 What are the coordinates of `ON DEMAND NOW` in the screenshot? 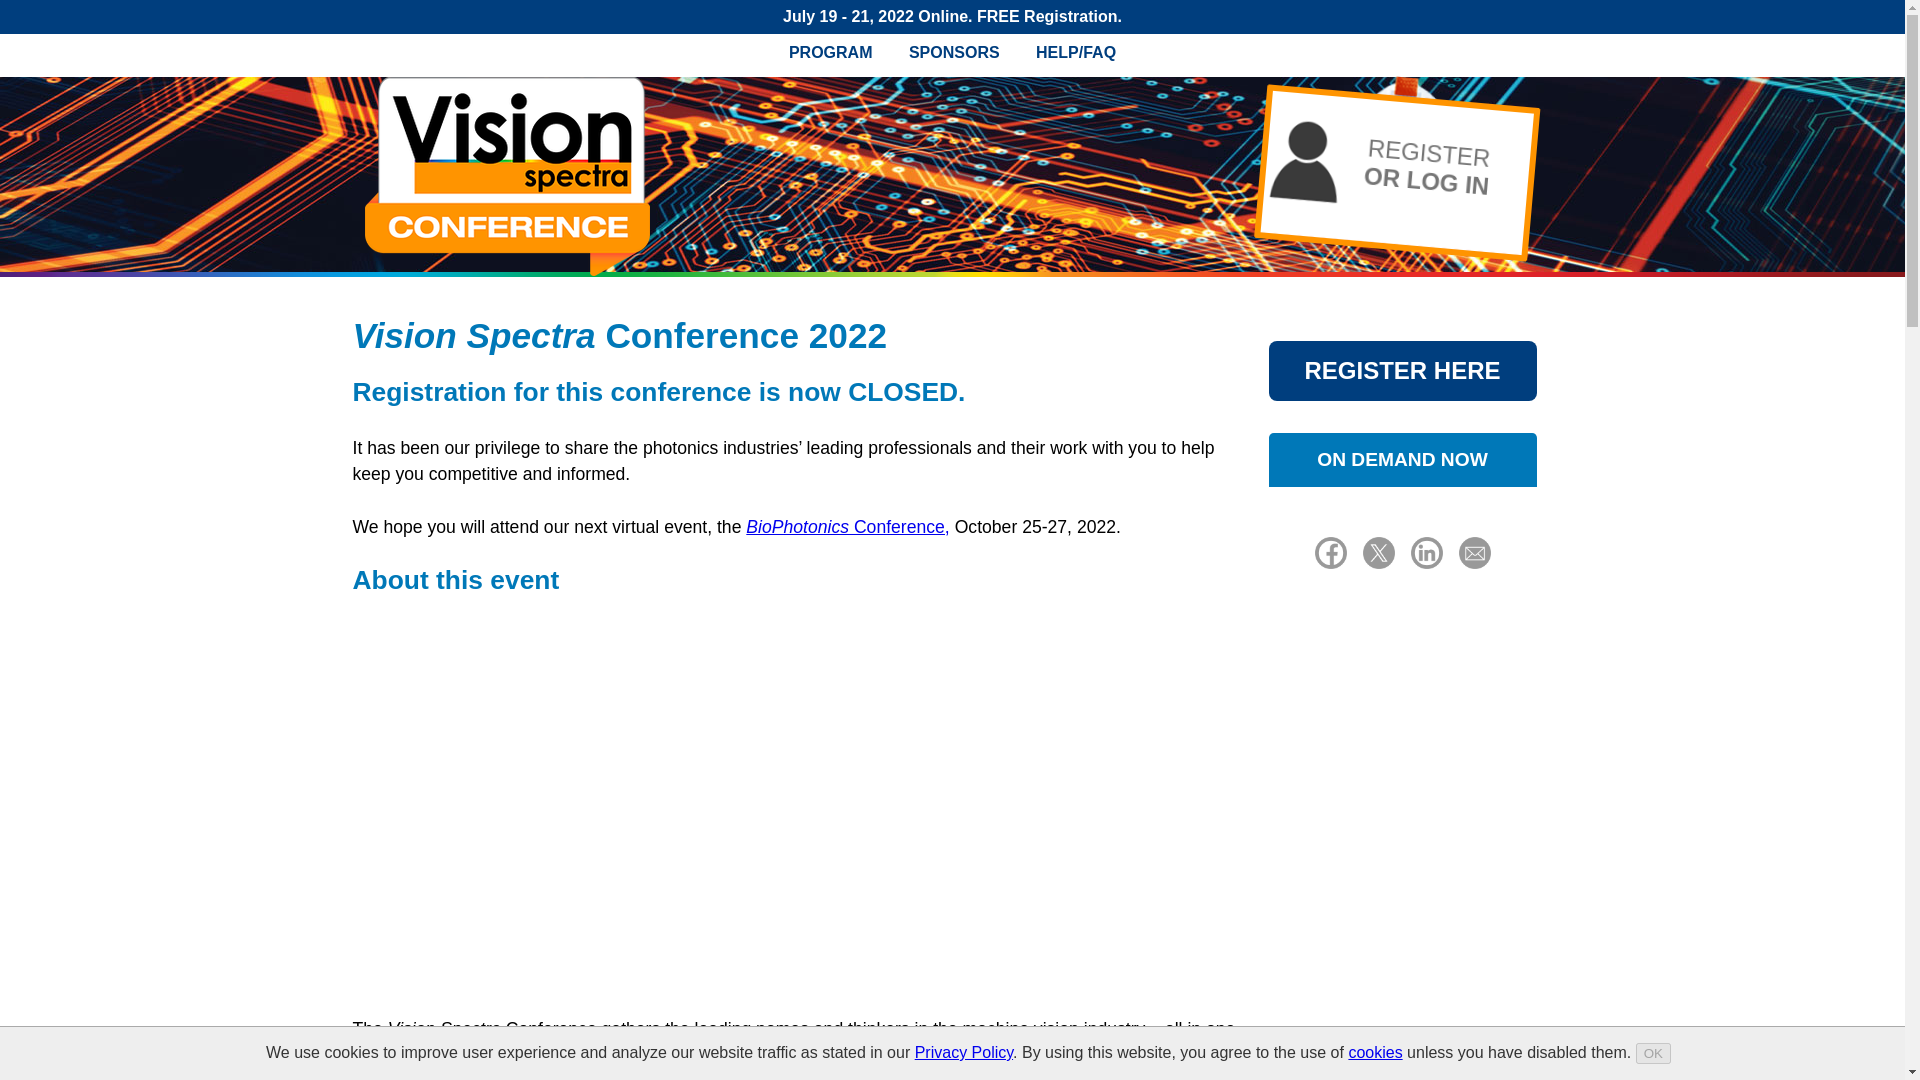 It's located at (1402, 460).